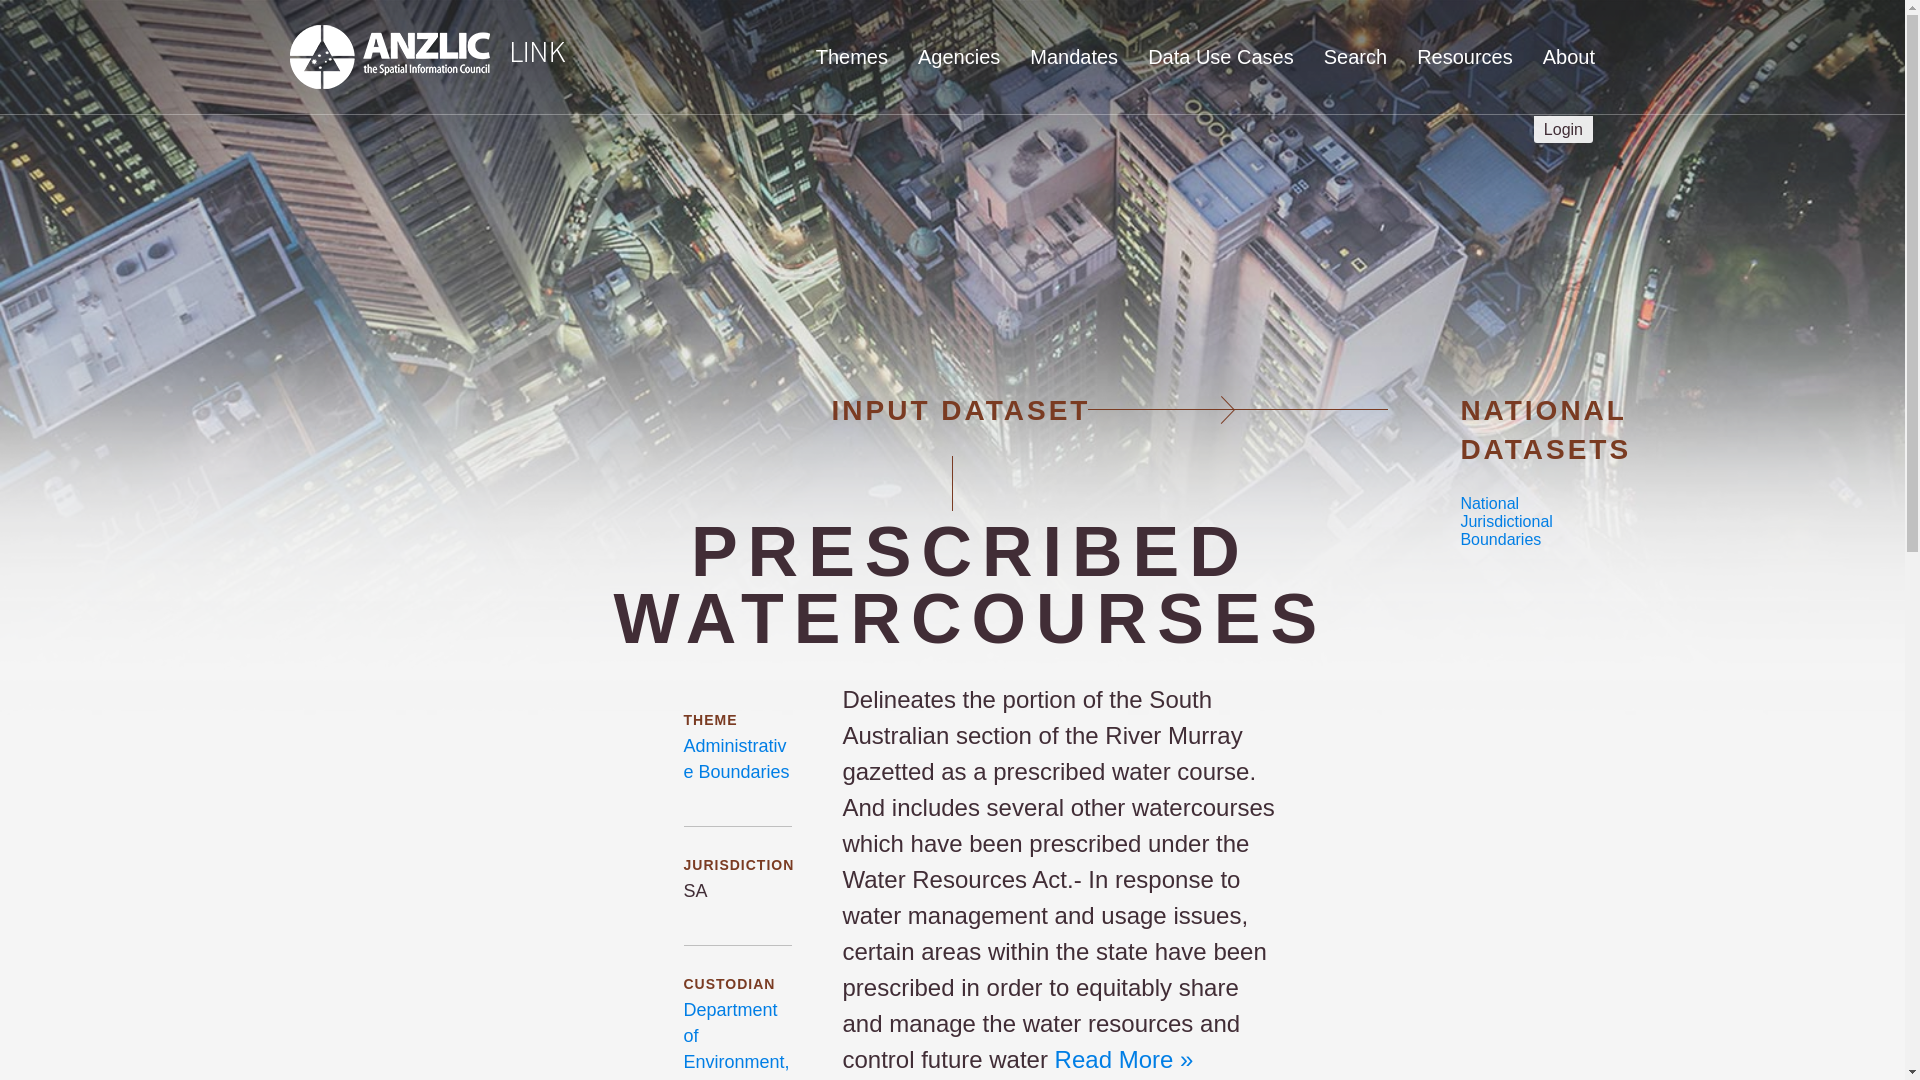 Image resolution: width=1920 pixels, height=1080 pixels. Describe the element at coordinates (588, 170) in the screenshot. I see `Home` at that location.